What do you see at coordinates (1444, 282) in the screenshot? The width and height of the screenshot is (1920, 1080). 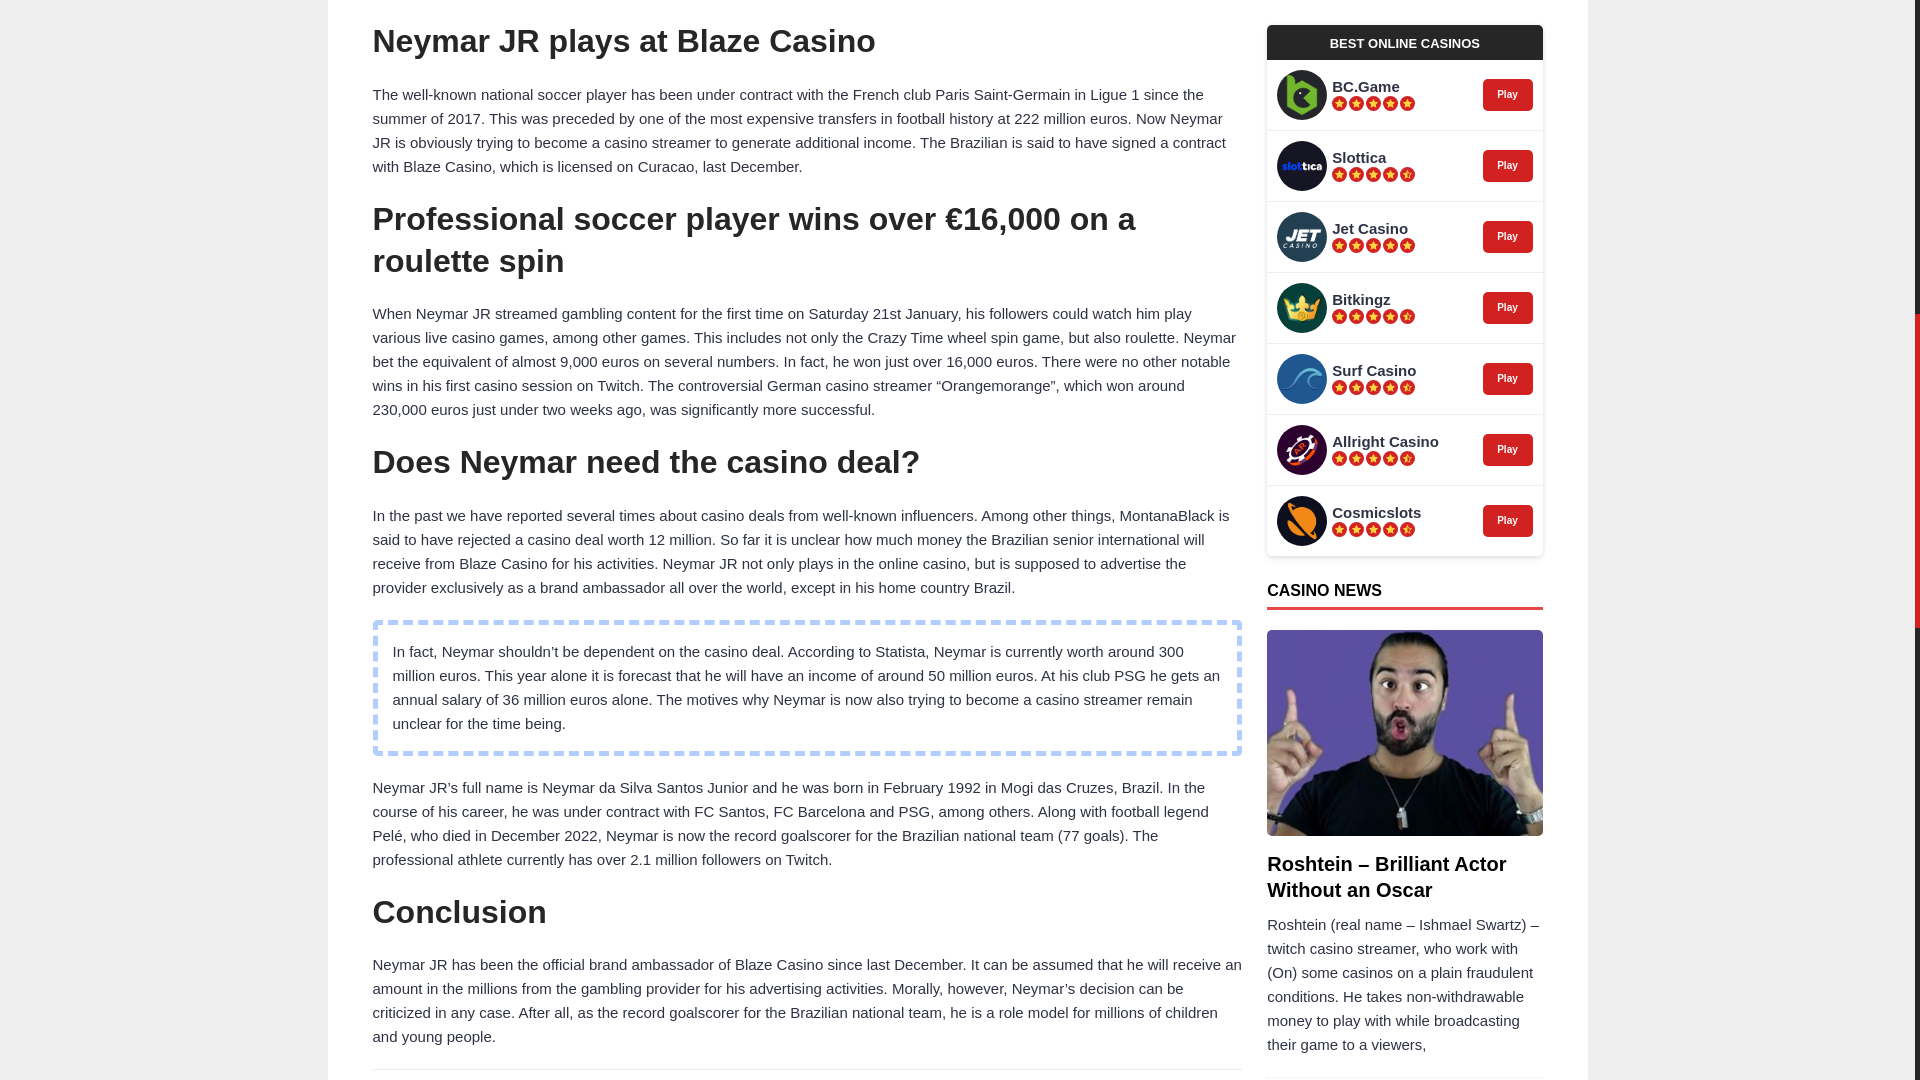 I see `Depositing with Bitcoin in the online casino` at bounding box center [1444, 282].